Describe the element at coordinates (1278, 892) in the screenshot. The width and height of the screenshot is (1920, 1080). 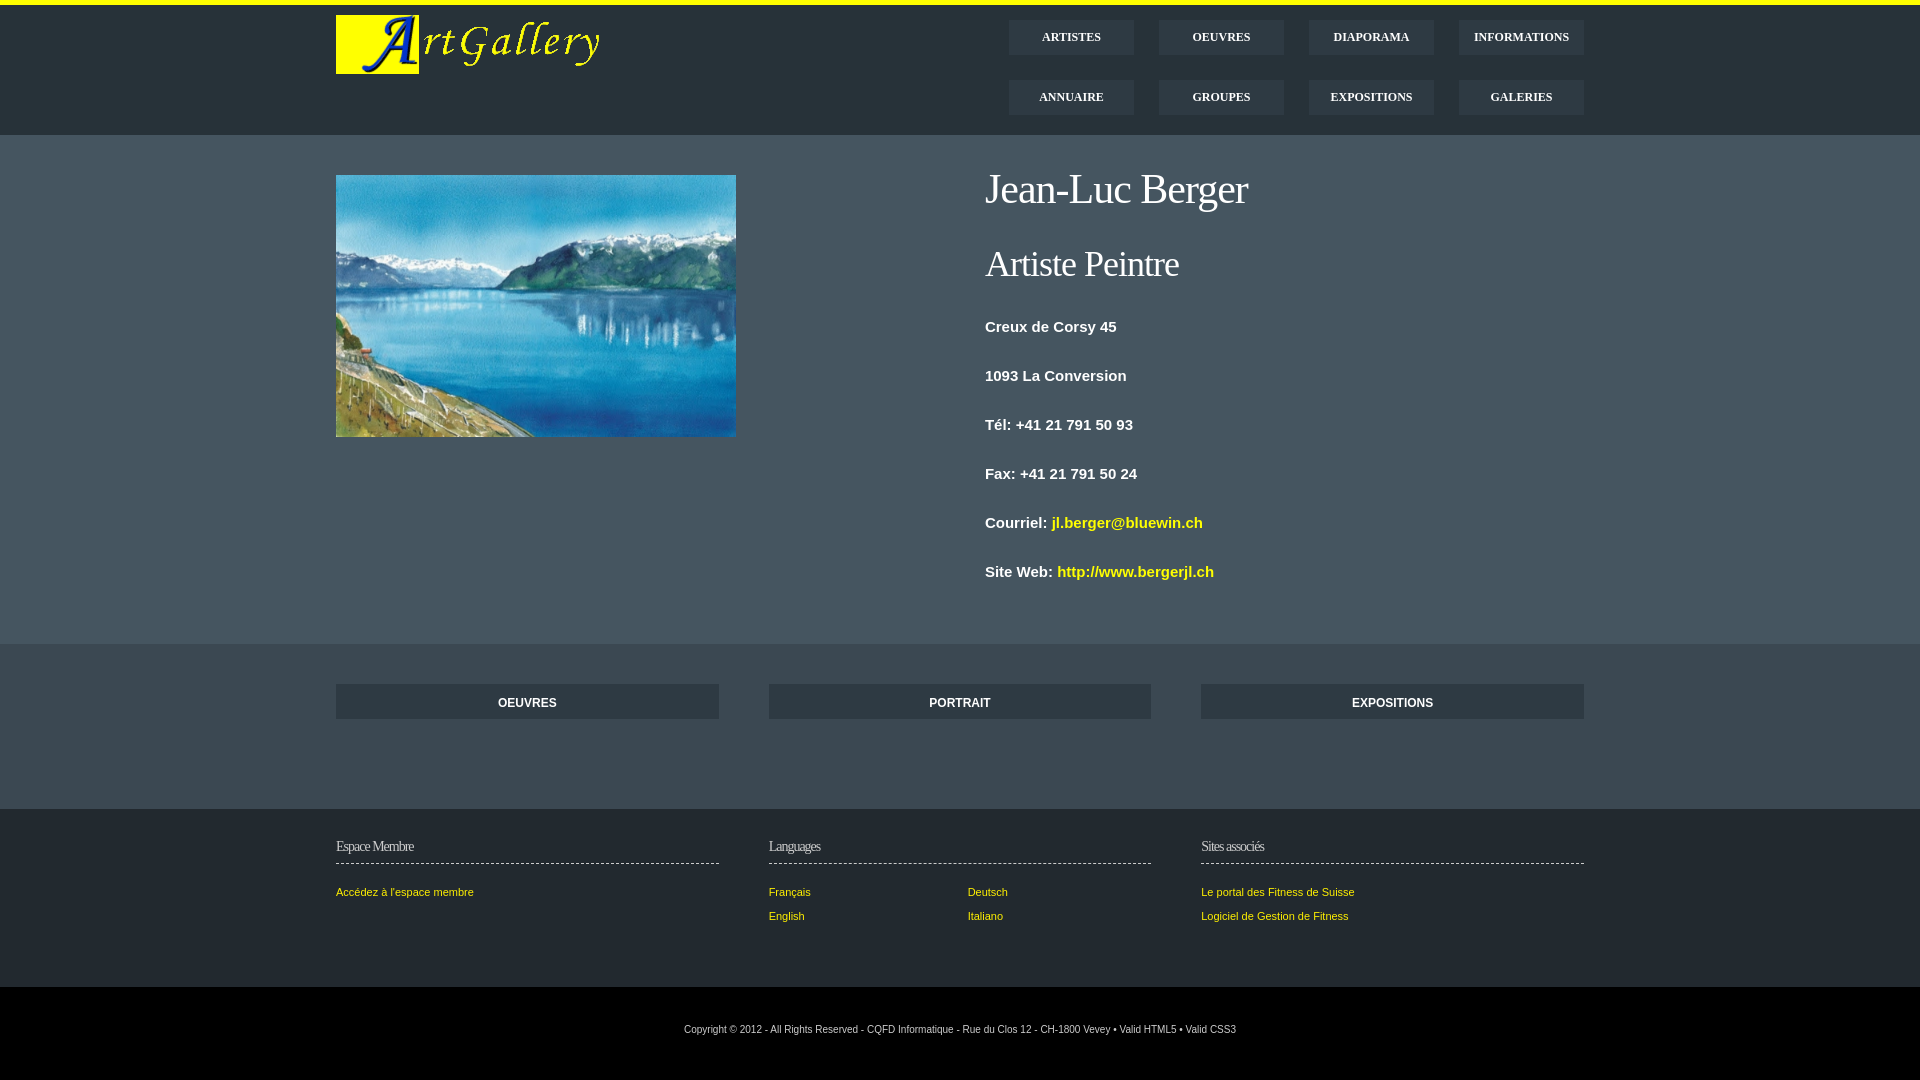
I see `Le portal des Fitness de Suisse` at that location.